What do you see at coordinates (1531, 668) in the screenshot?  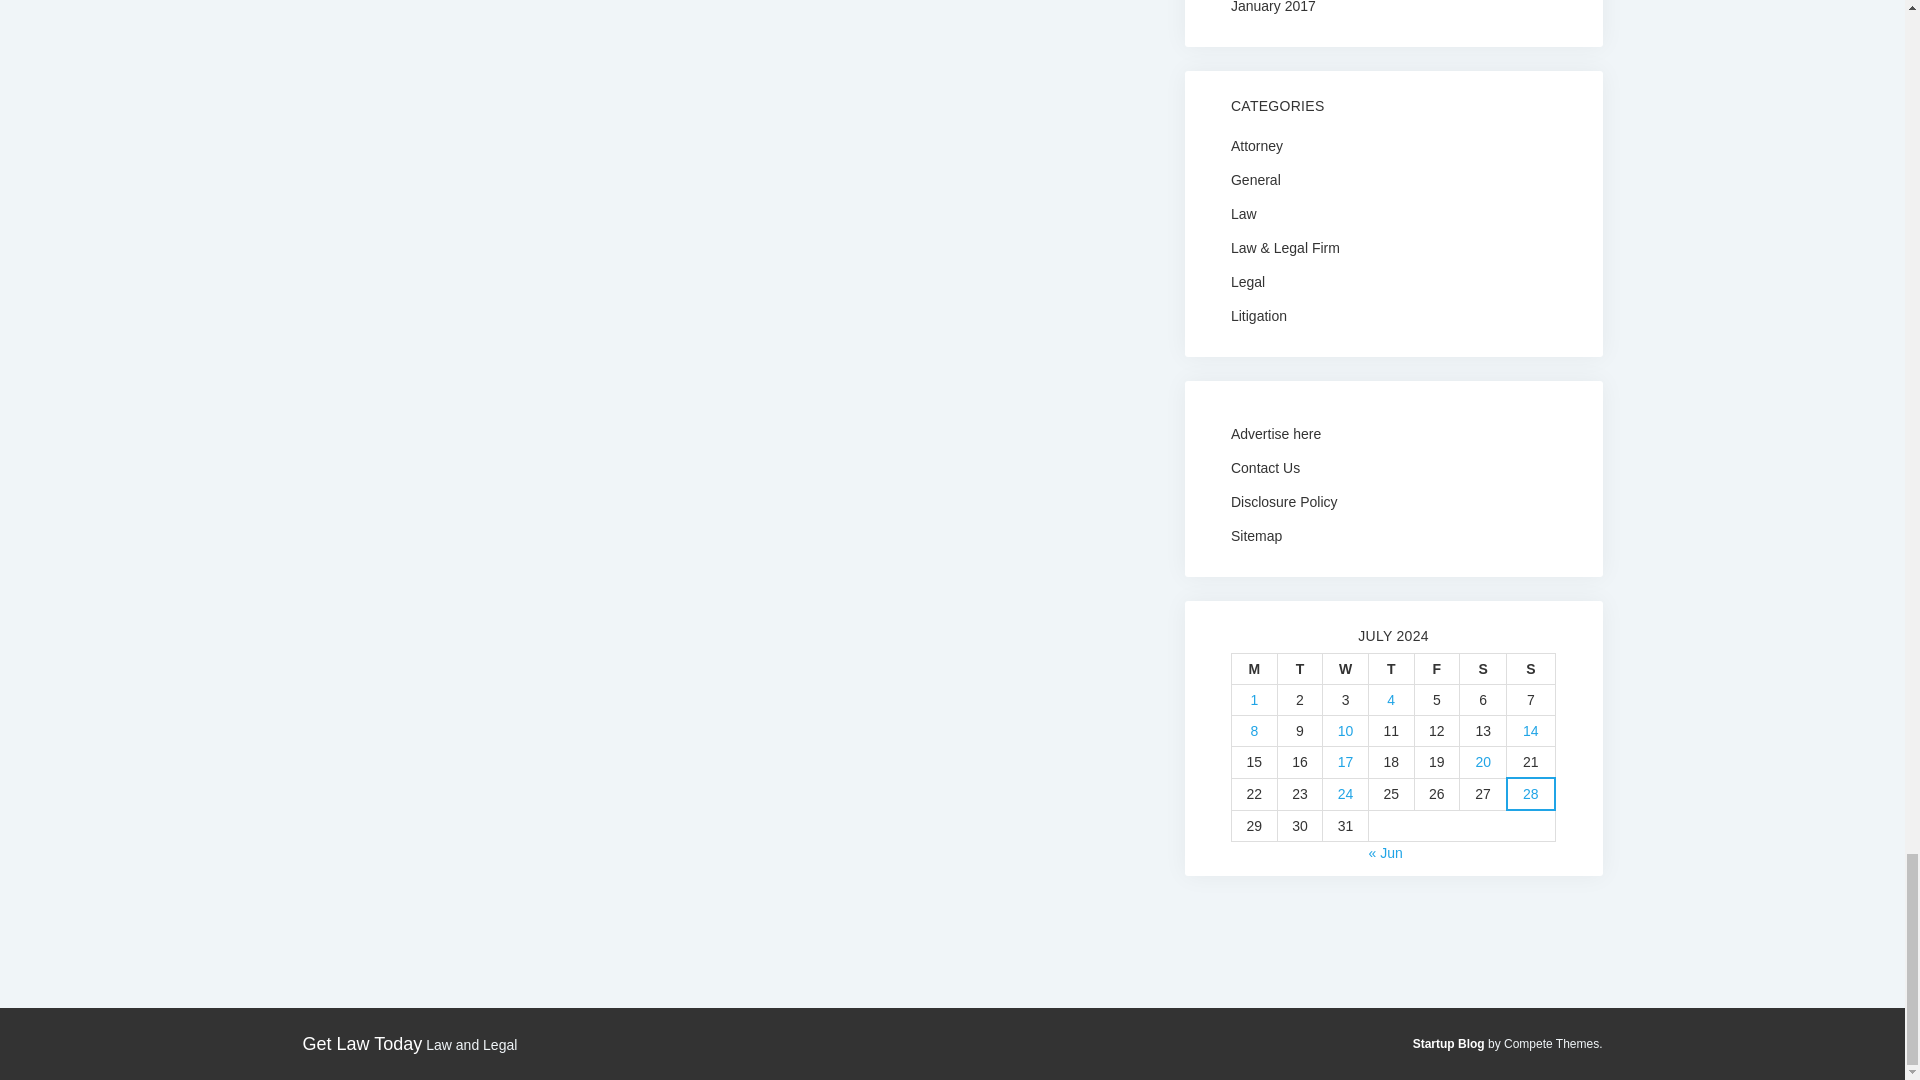 I see `Sunday` at bounding box center [1531, 668].